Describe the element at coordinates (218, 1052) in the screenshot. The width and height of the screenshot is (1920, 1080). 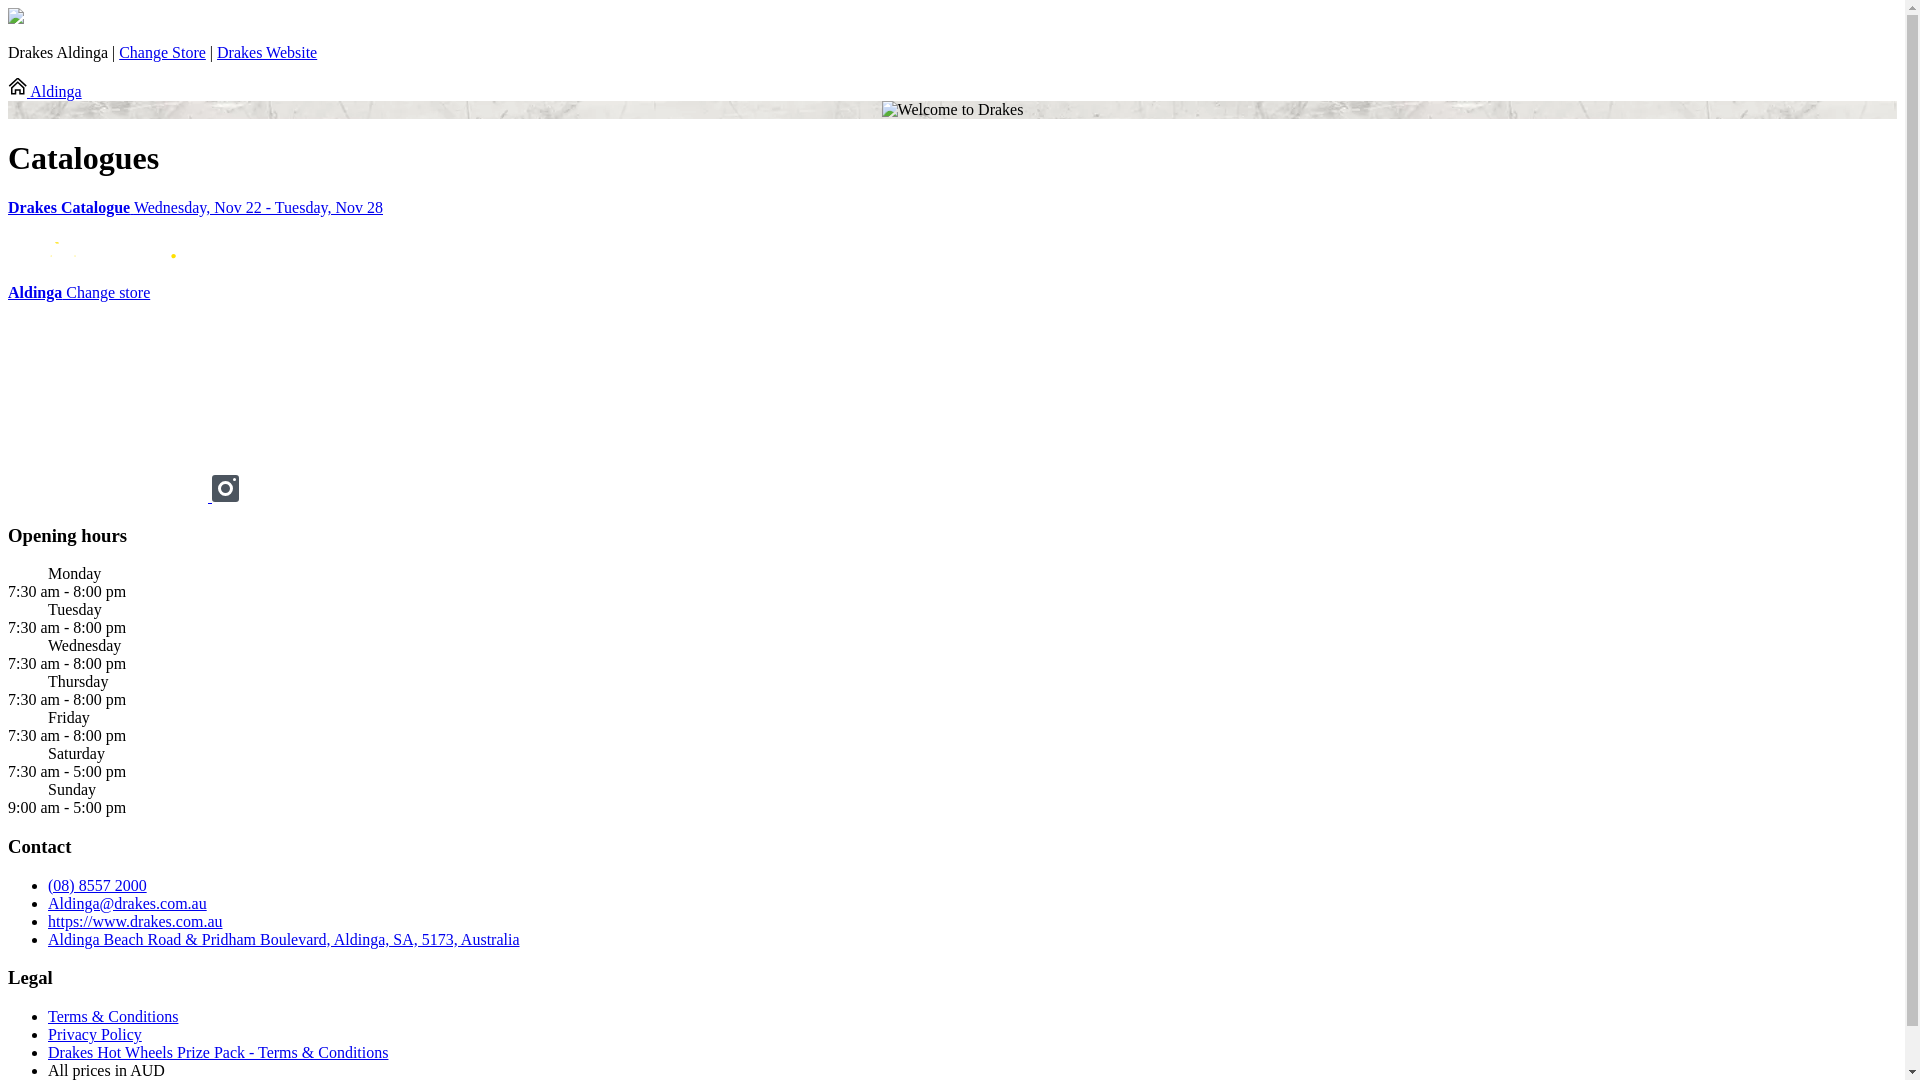
I see `Drakes Hot Wheels Prize Pack - Terms & Conditions` at that location.